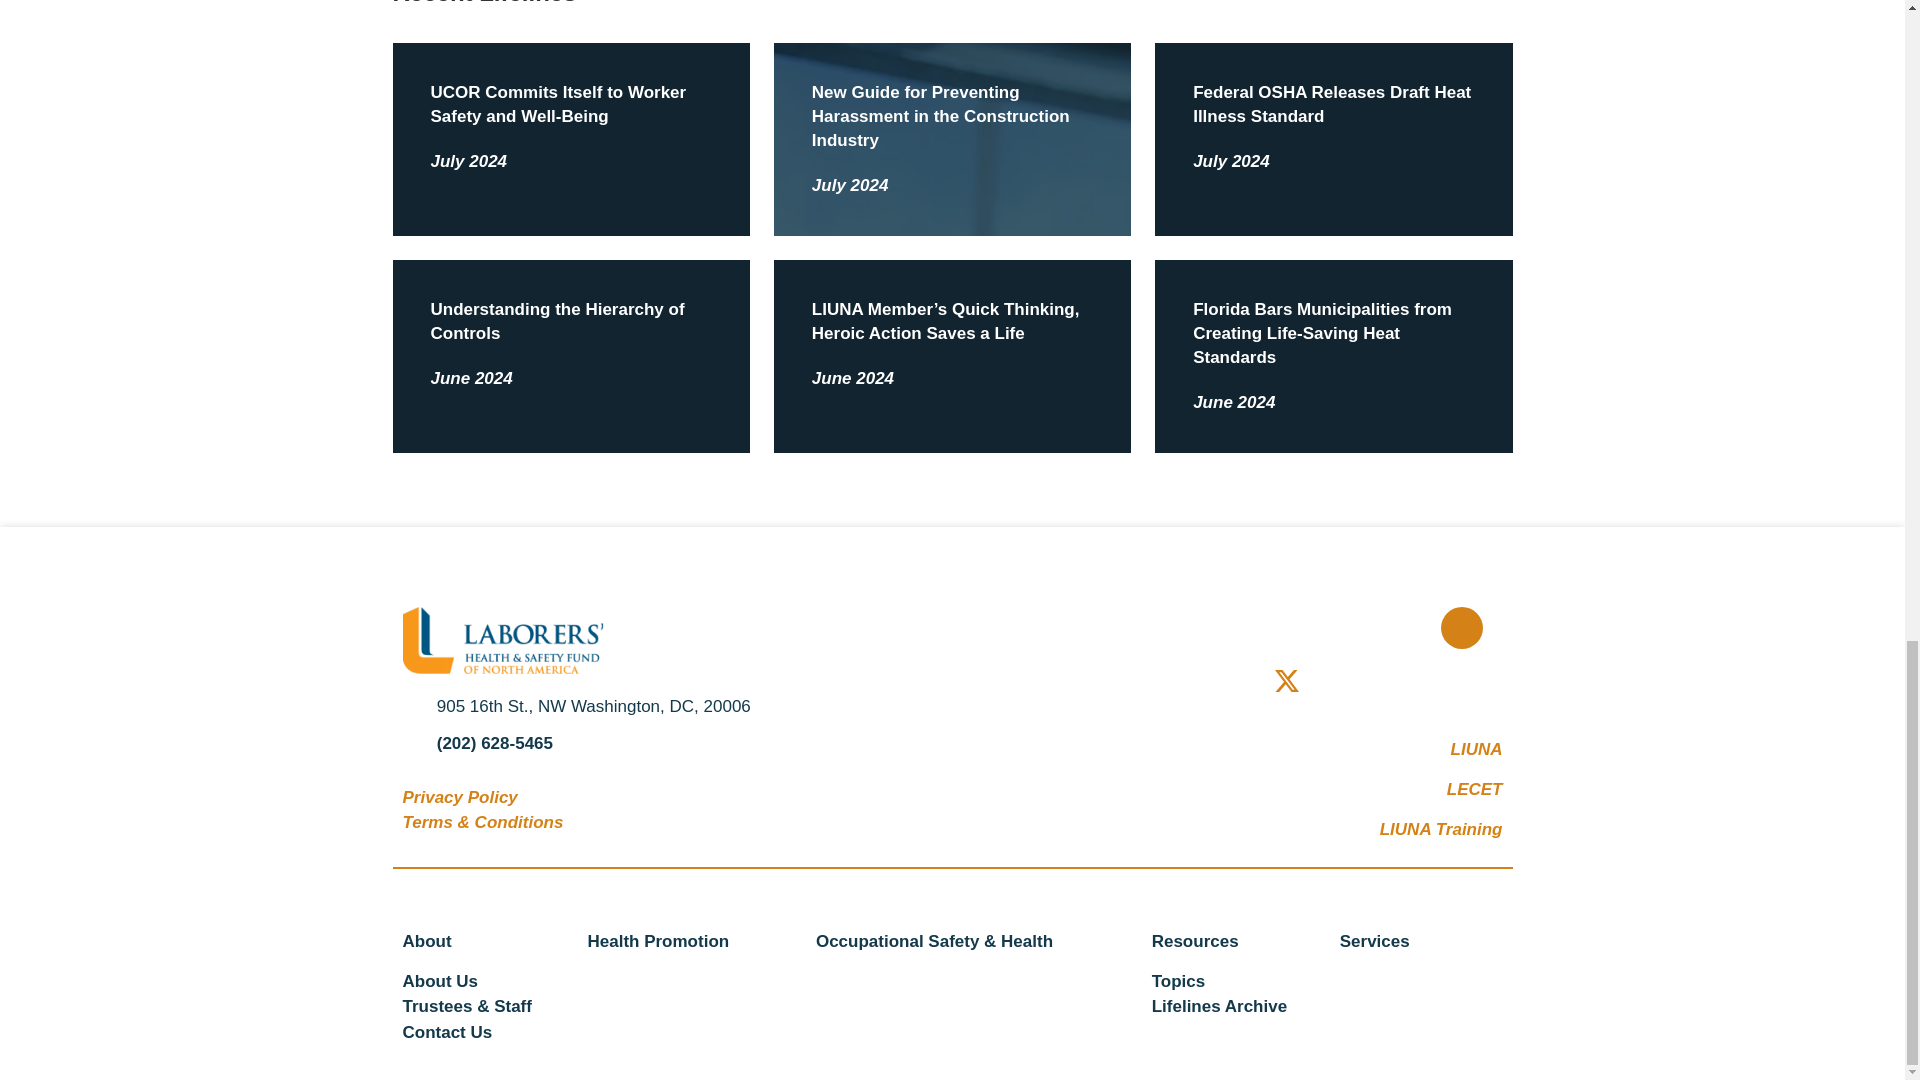  Describe the element at coordinates (556, 322) in the screenshot. I see `Understanding the Hierarchy of Controls` at that location.